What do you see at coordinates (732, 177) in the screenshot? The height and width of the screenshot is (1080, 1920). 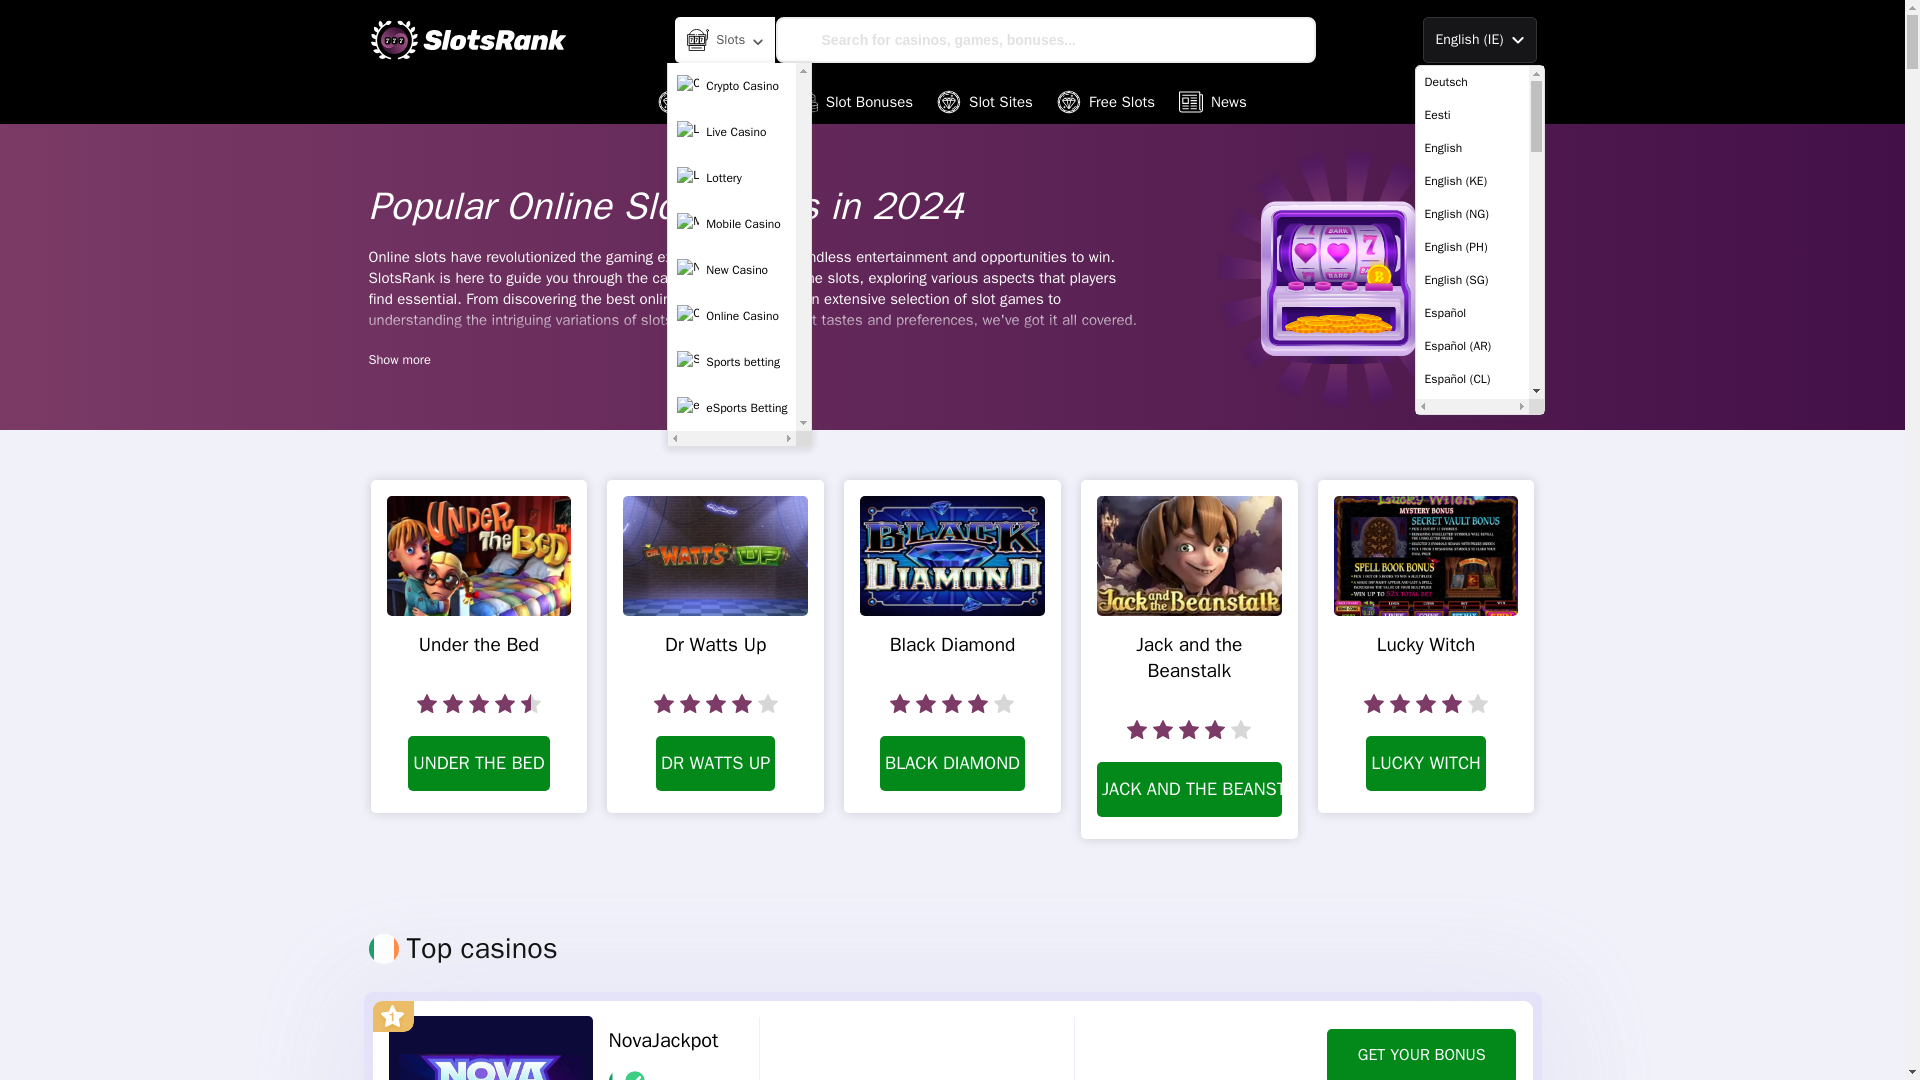 I see `Lottery` at bounding box center [732, 177].